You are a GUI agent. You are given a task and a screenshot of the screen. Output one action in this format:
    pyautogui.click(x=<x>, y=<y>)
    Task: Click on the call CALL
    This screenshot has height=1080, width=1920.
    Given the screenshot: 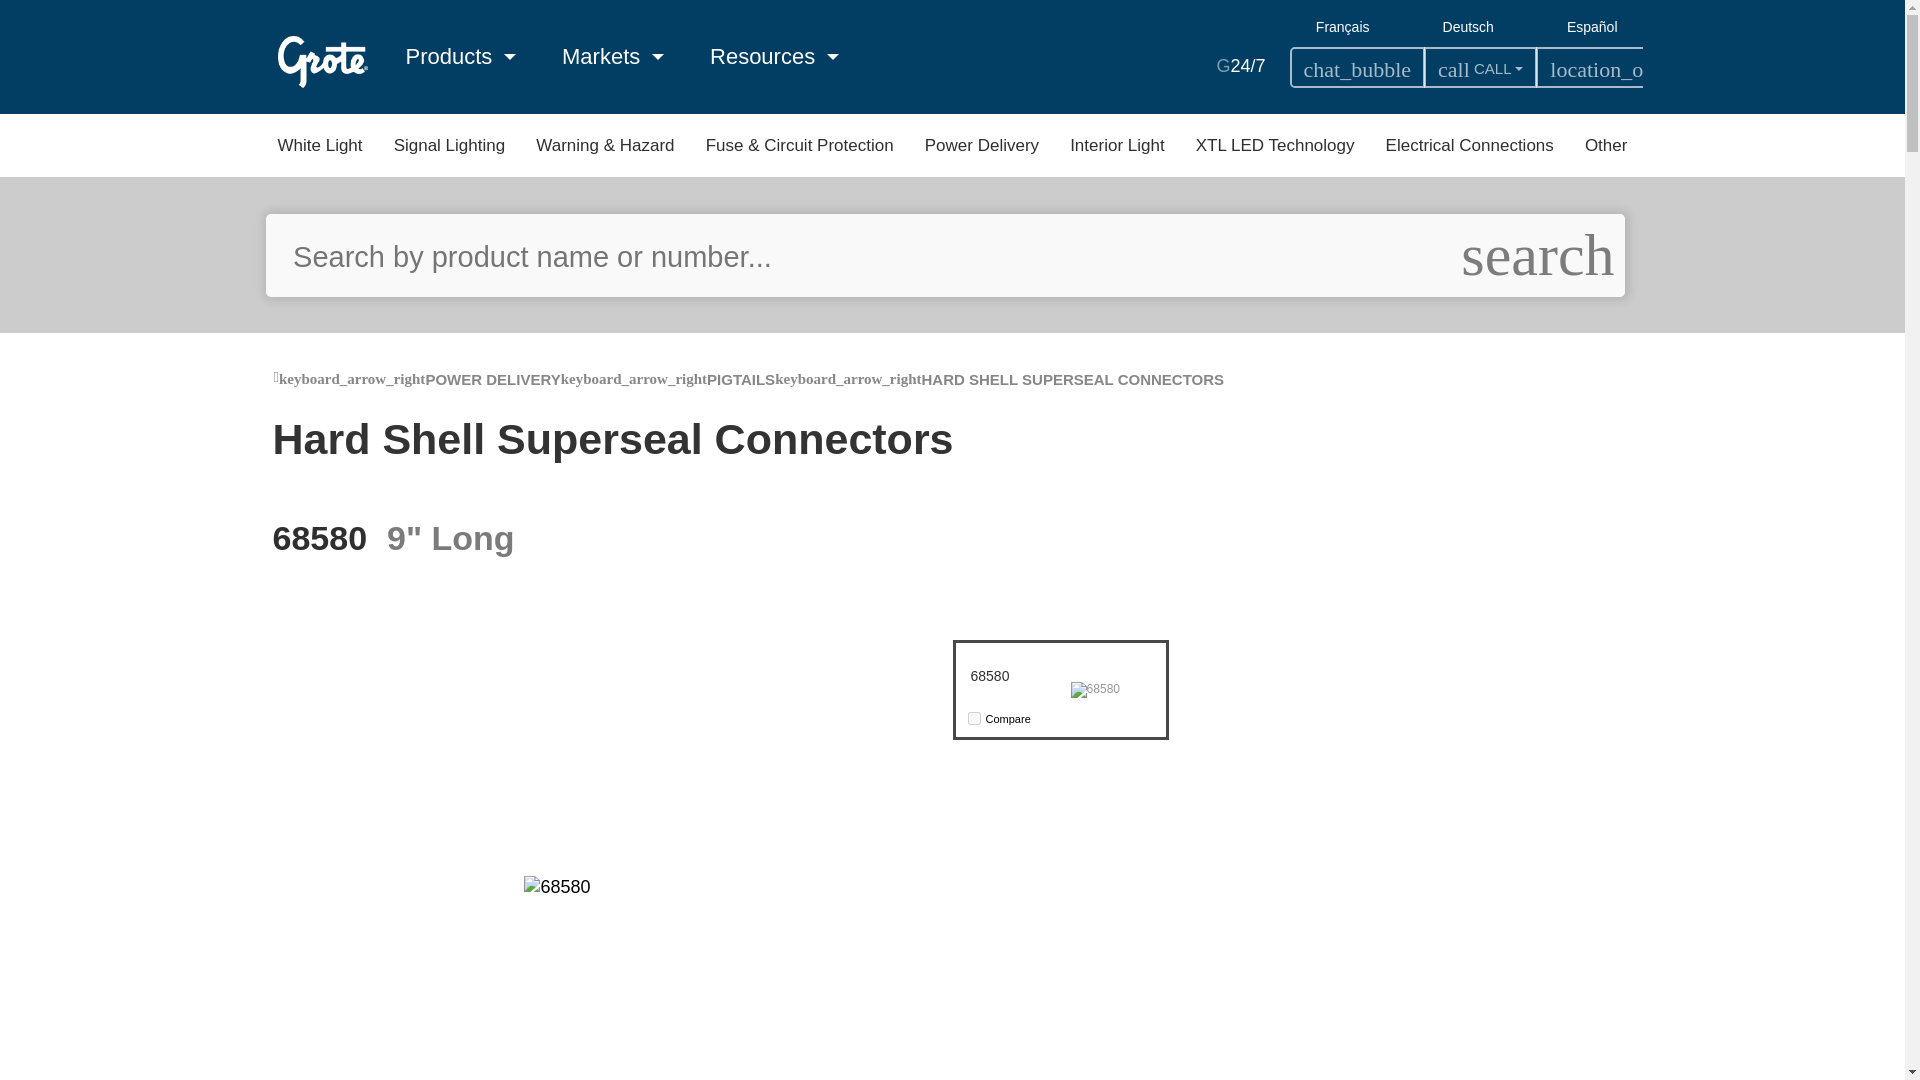 What is the action you would take?
    pyautogui.click(x=1480, y=67)
    